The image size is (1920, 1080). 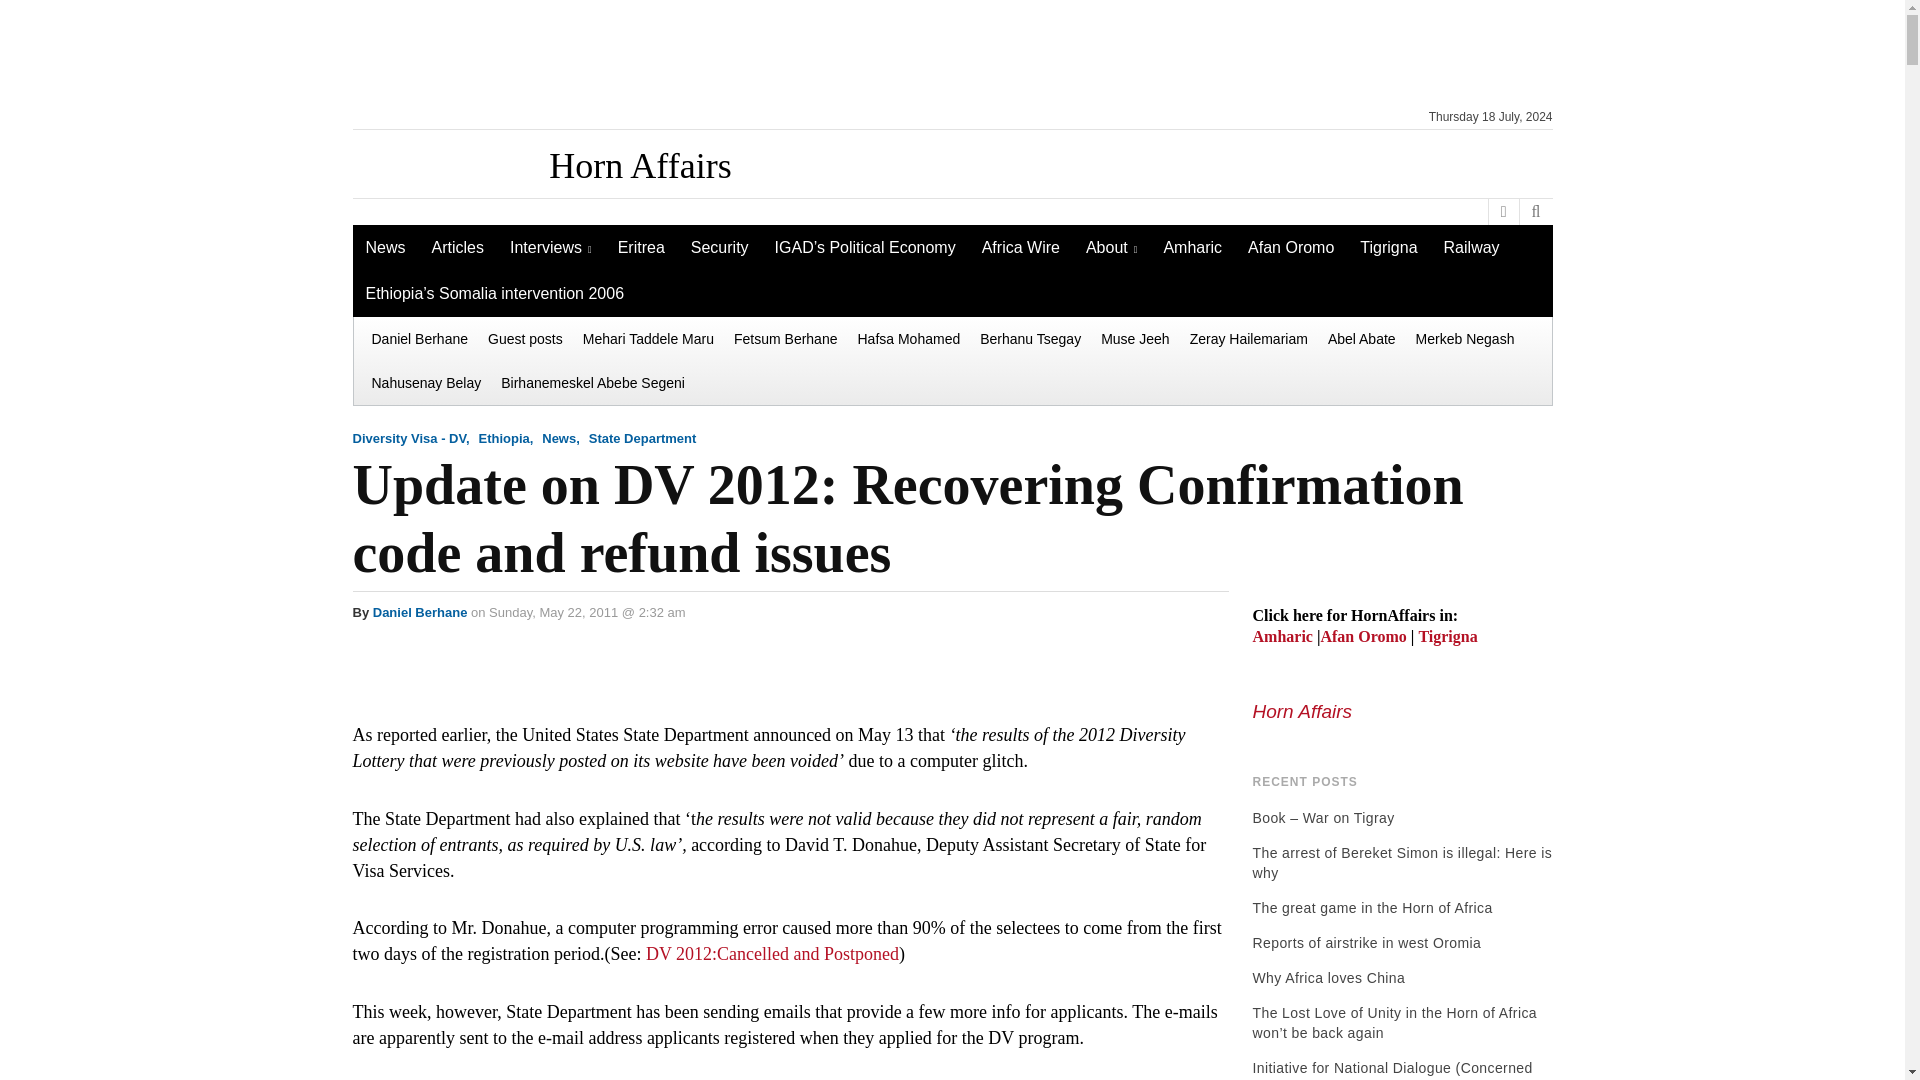 I want to click on Amharic, so click(x=1192, y=248).